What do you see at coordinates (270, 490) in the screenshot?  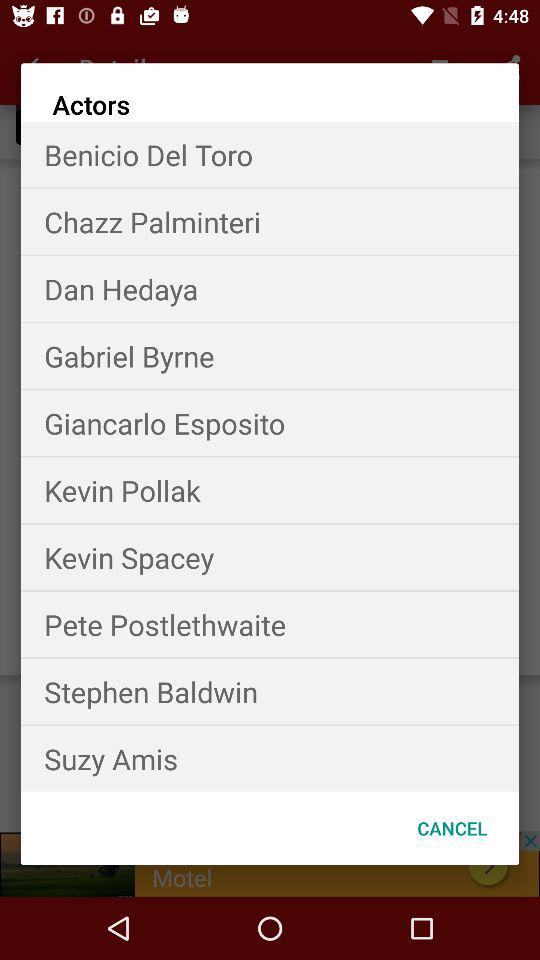 I see `click item above the    kevin spacey item` at bounding box center [270, 490].